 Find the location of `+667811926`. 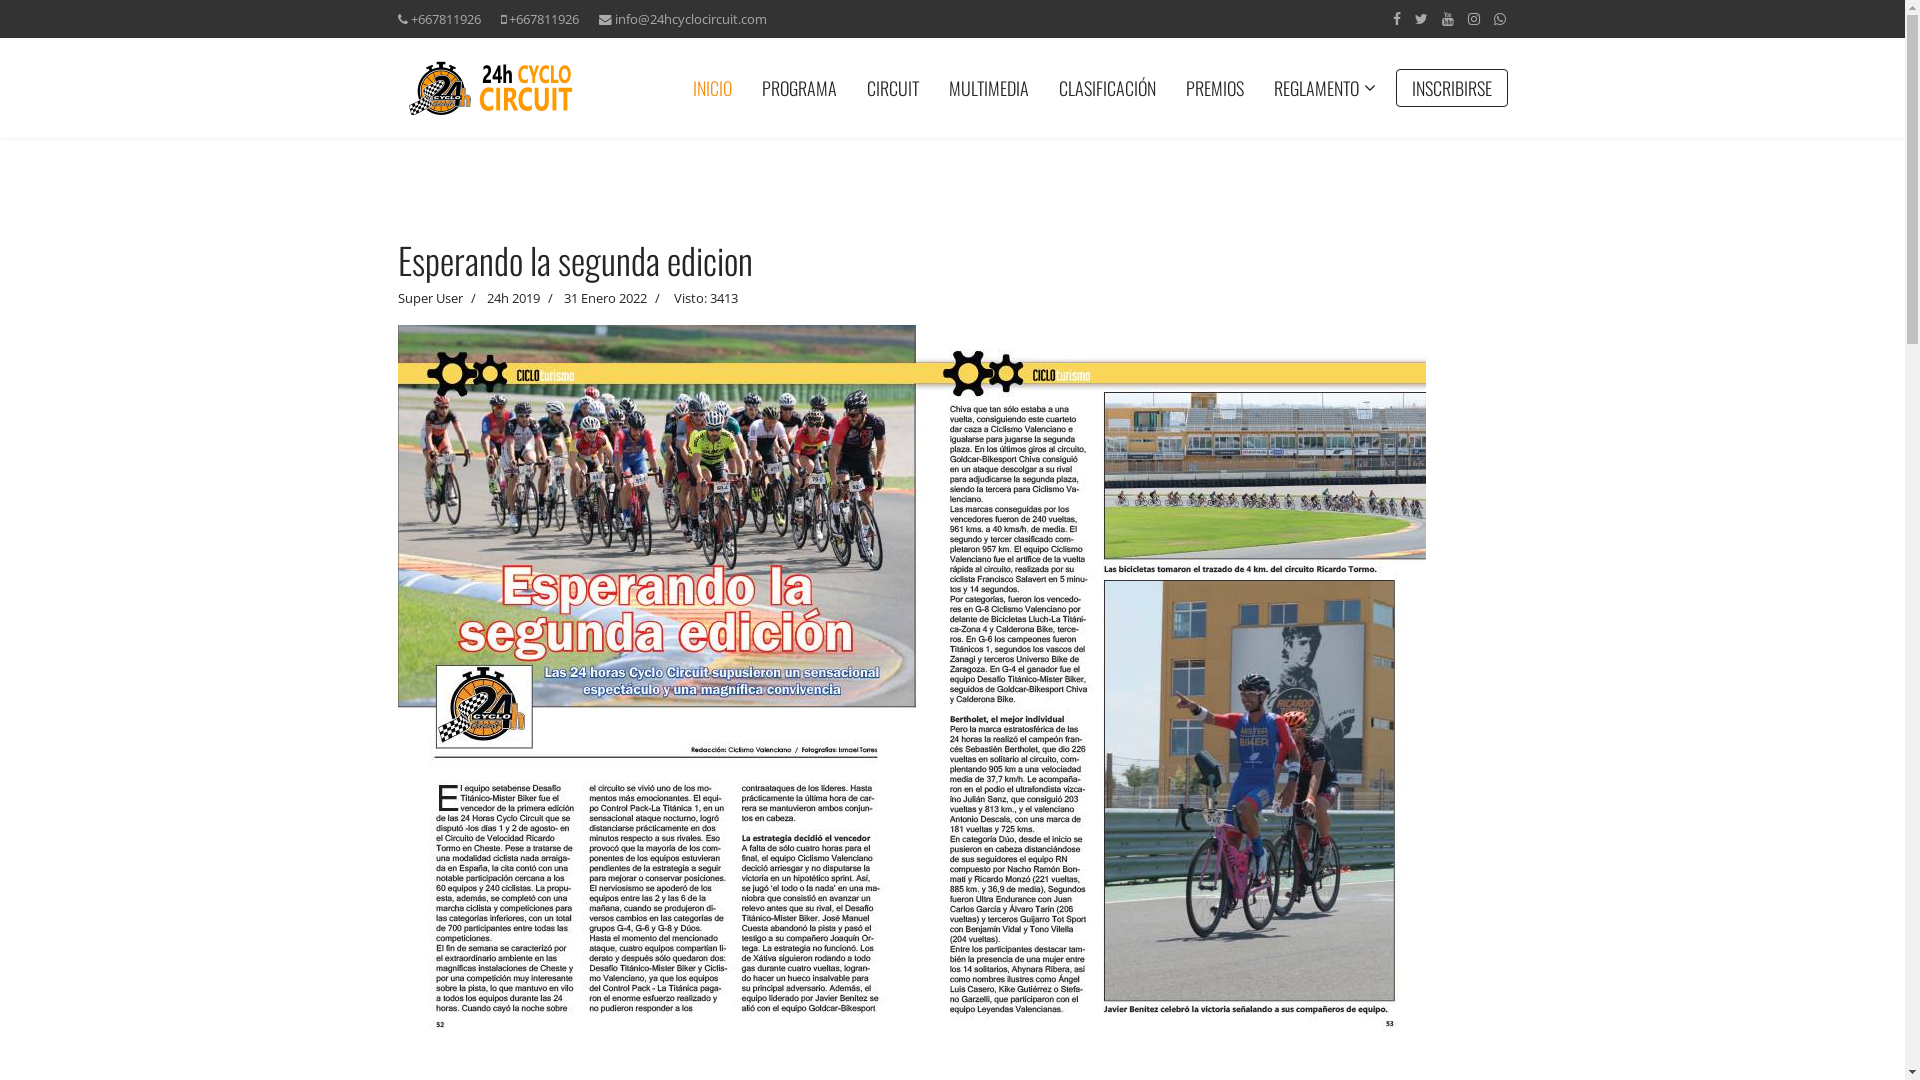

+667811926 is located at coordinates (445, 20).